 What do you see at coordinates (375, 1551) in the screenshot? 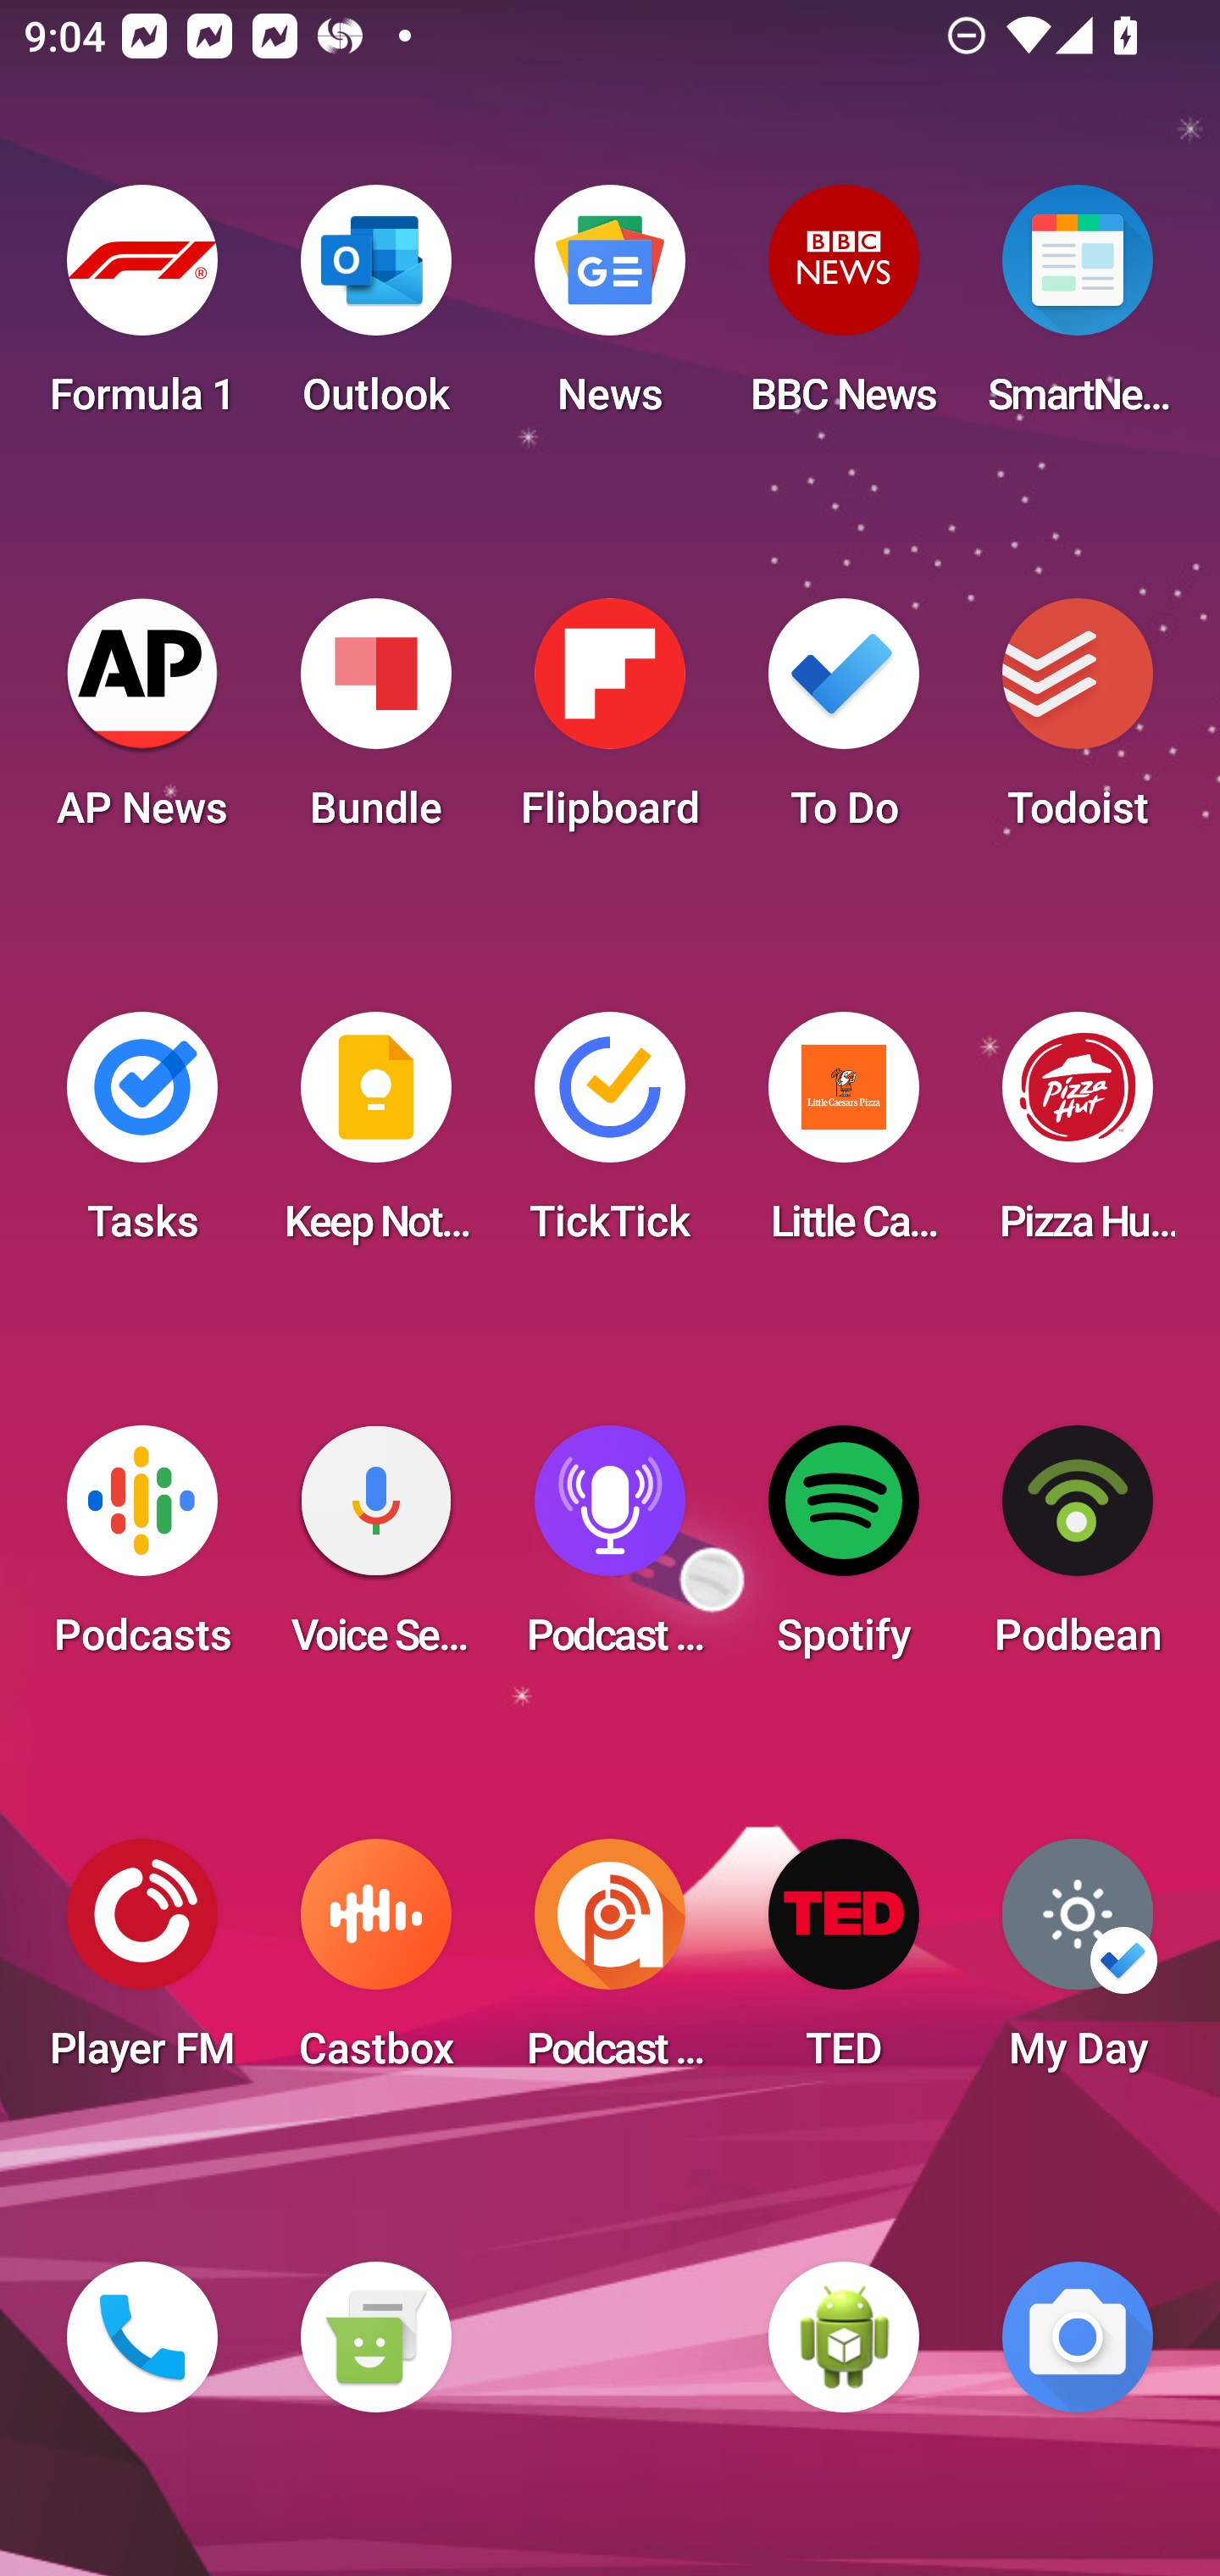
I see `Voice Search` at bounding box center [375, 1551].